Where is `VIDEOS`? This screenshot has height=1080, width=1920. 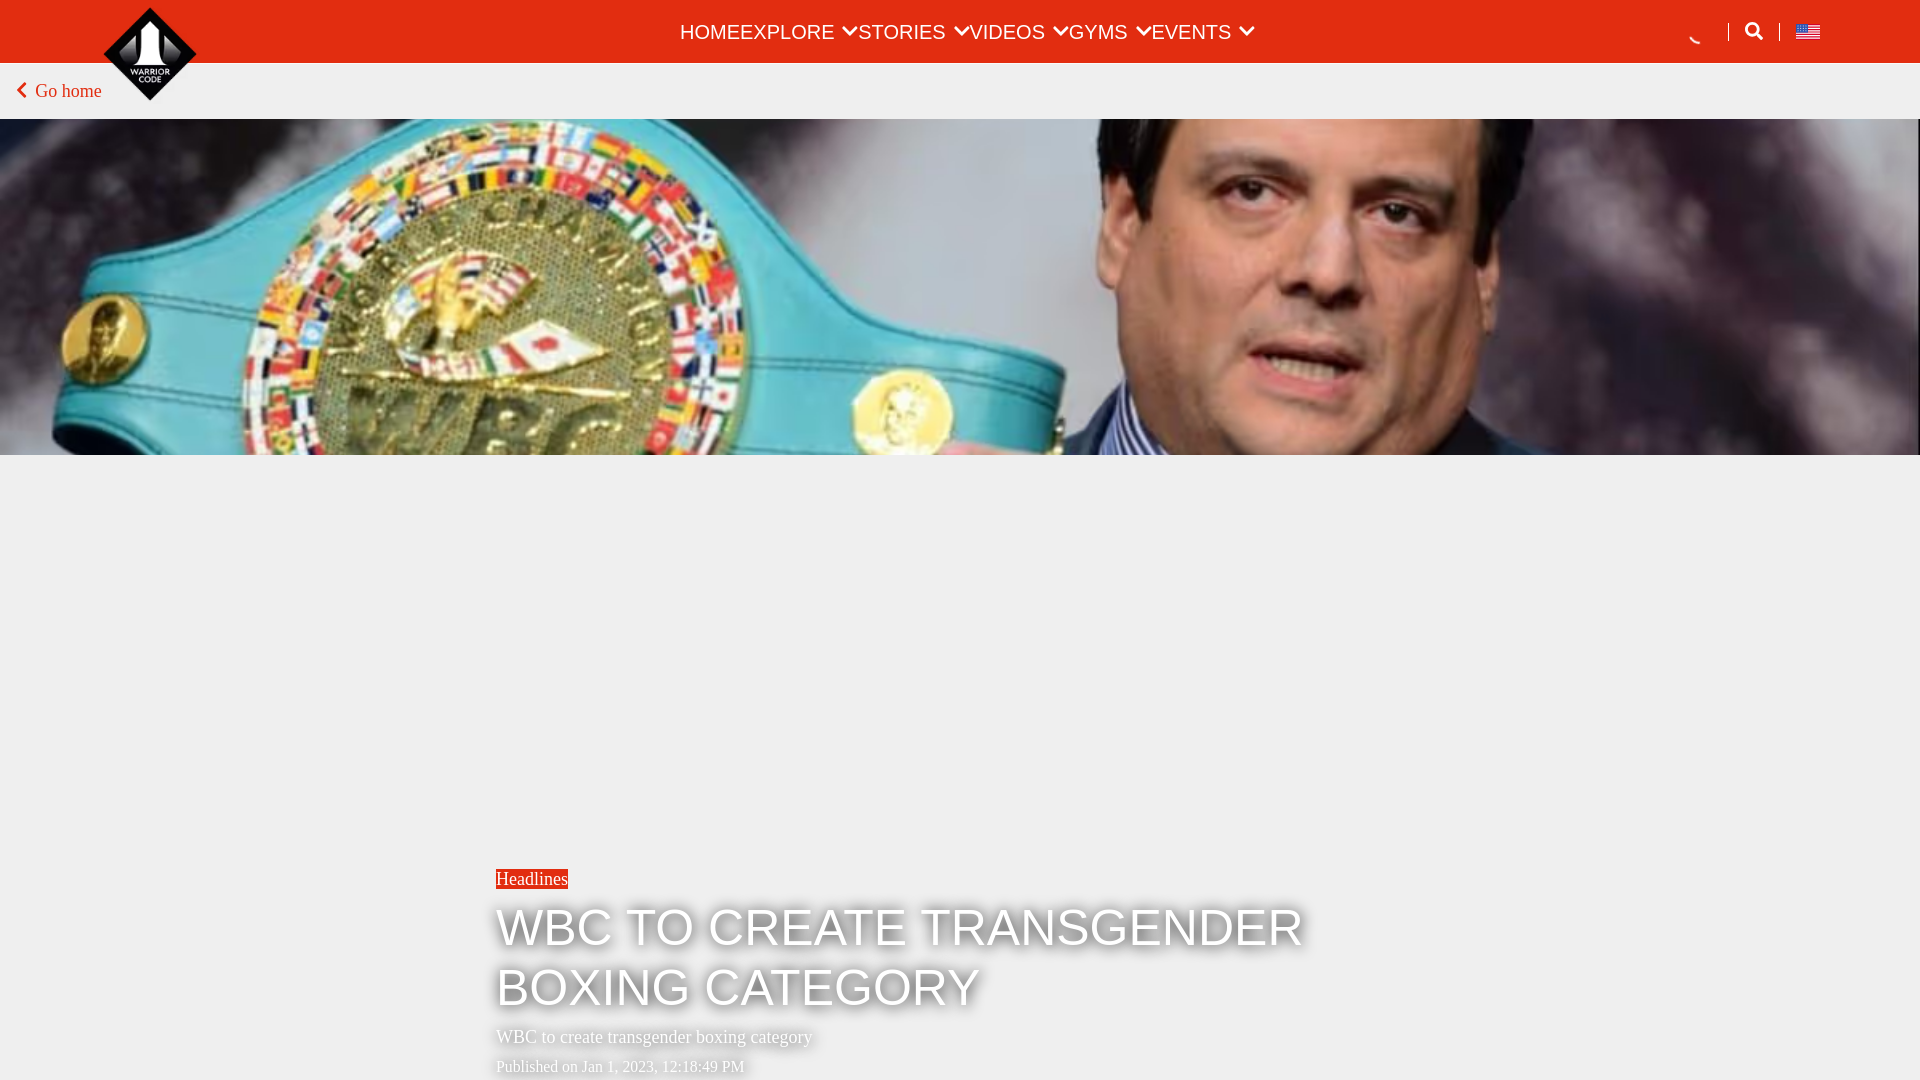
VIDEOS is located at coordinates (1006, 31).